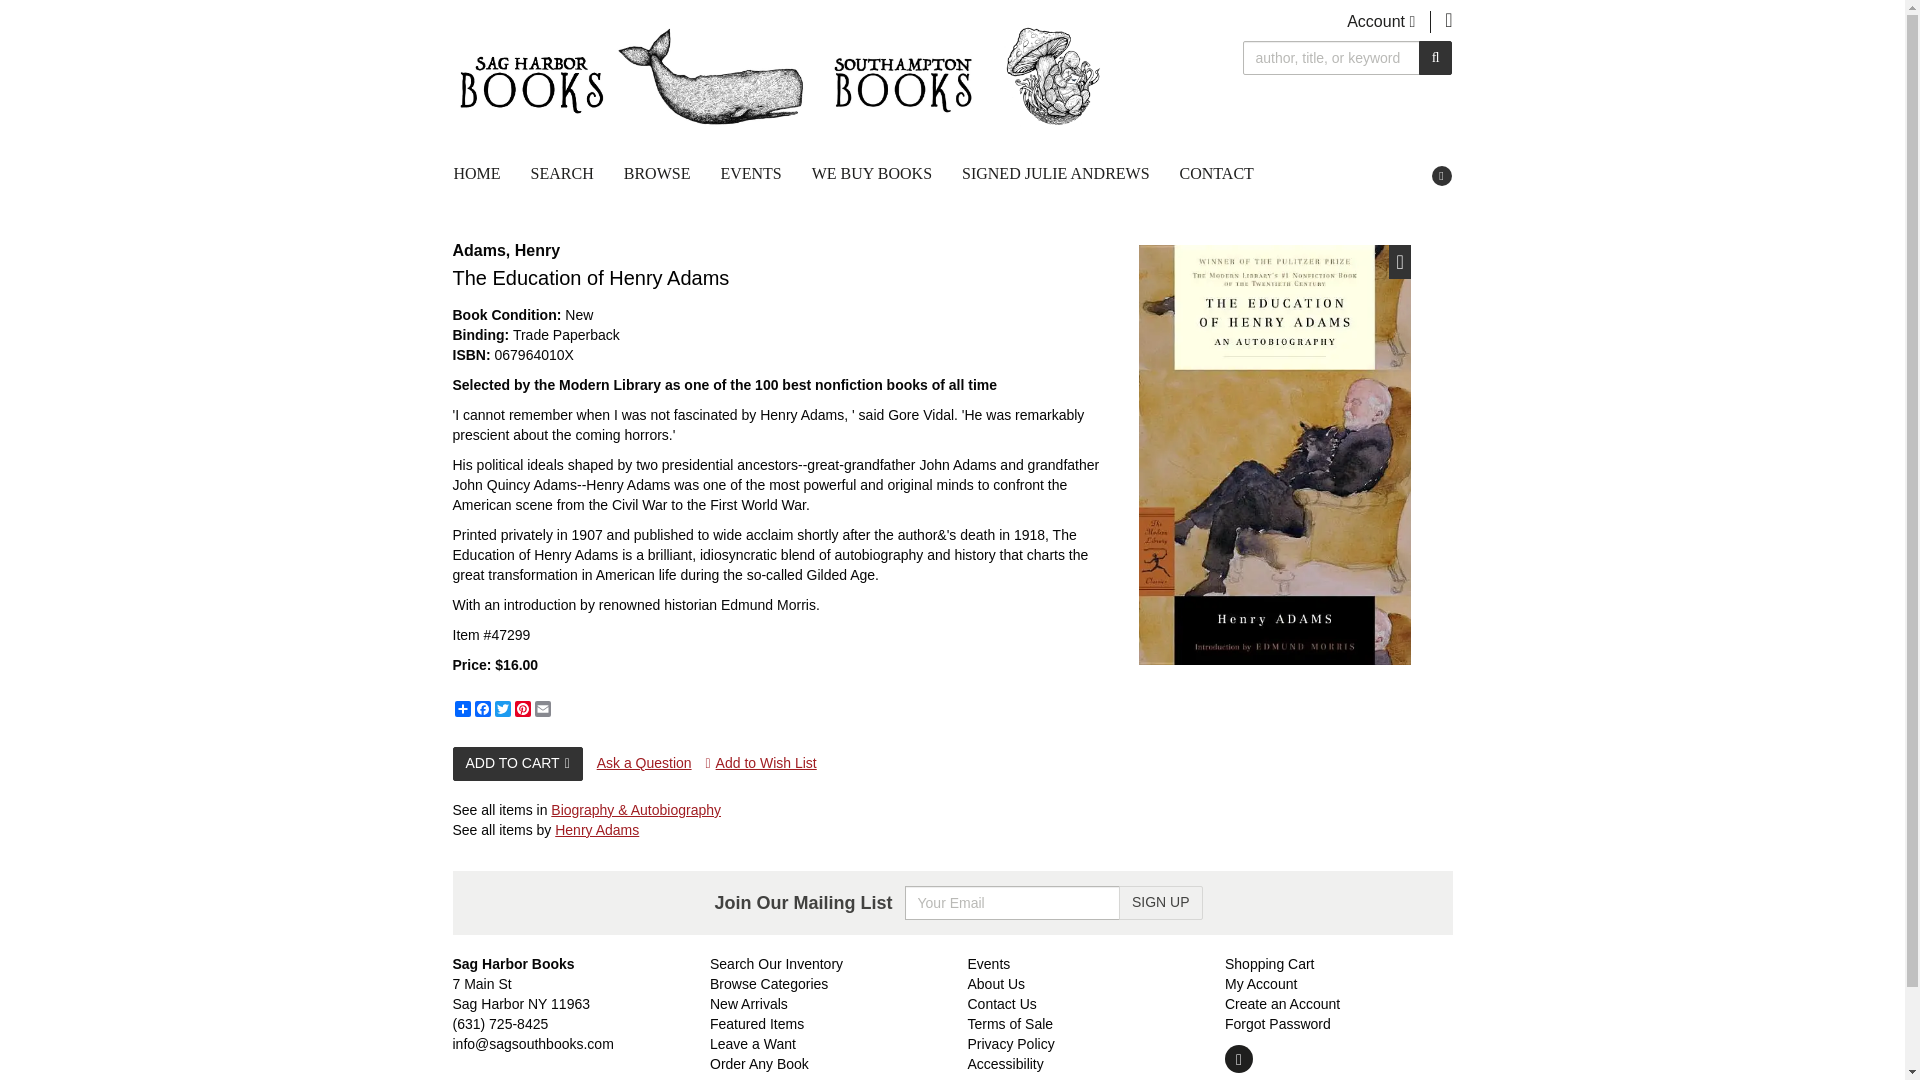 The image size is (1920, 1080). Describe the element at coordinates (1056, 174) in the screenshot. I see `SIGNED JULIE ANDREWS` at that location.